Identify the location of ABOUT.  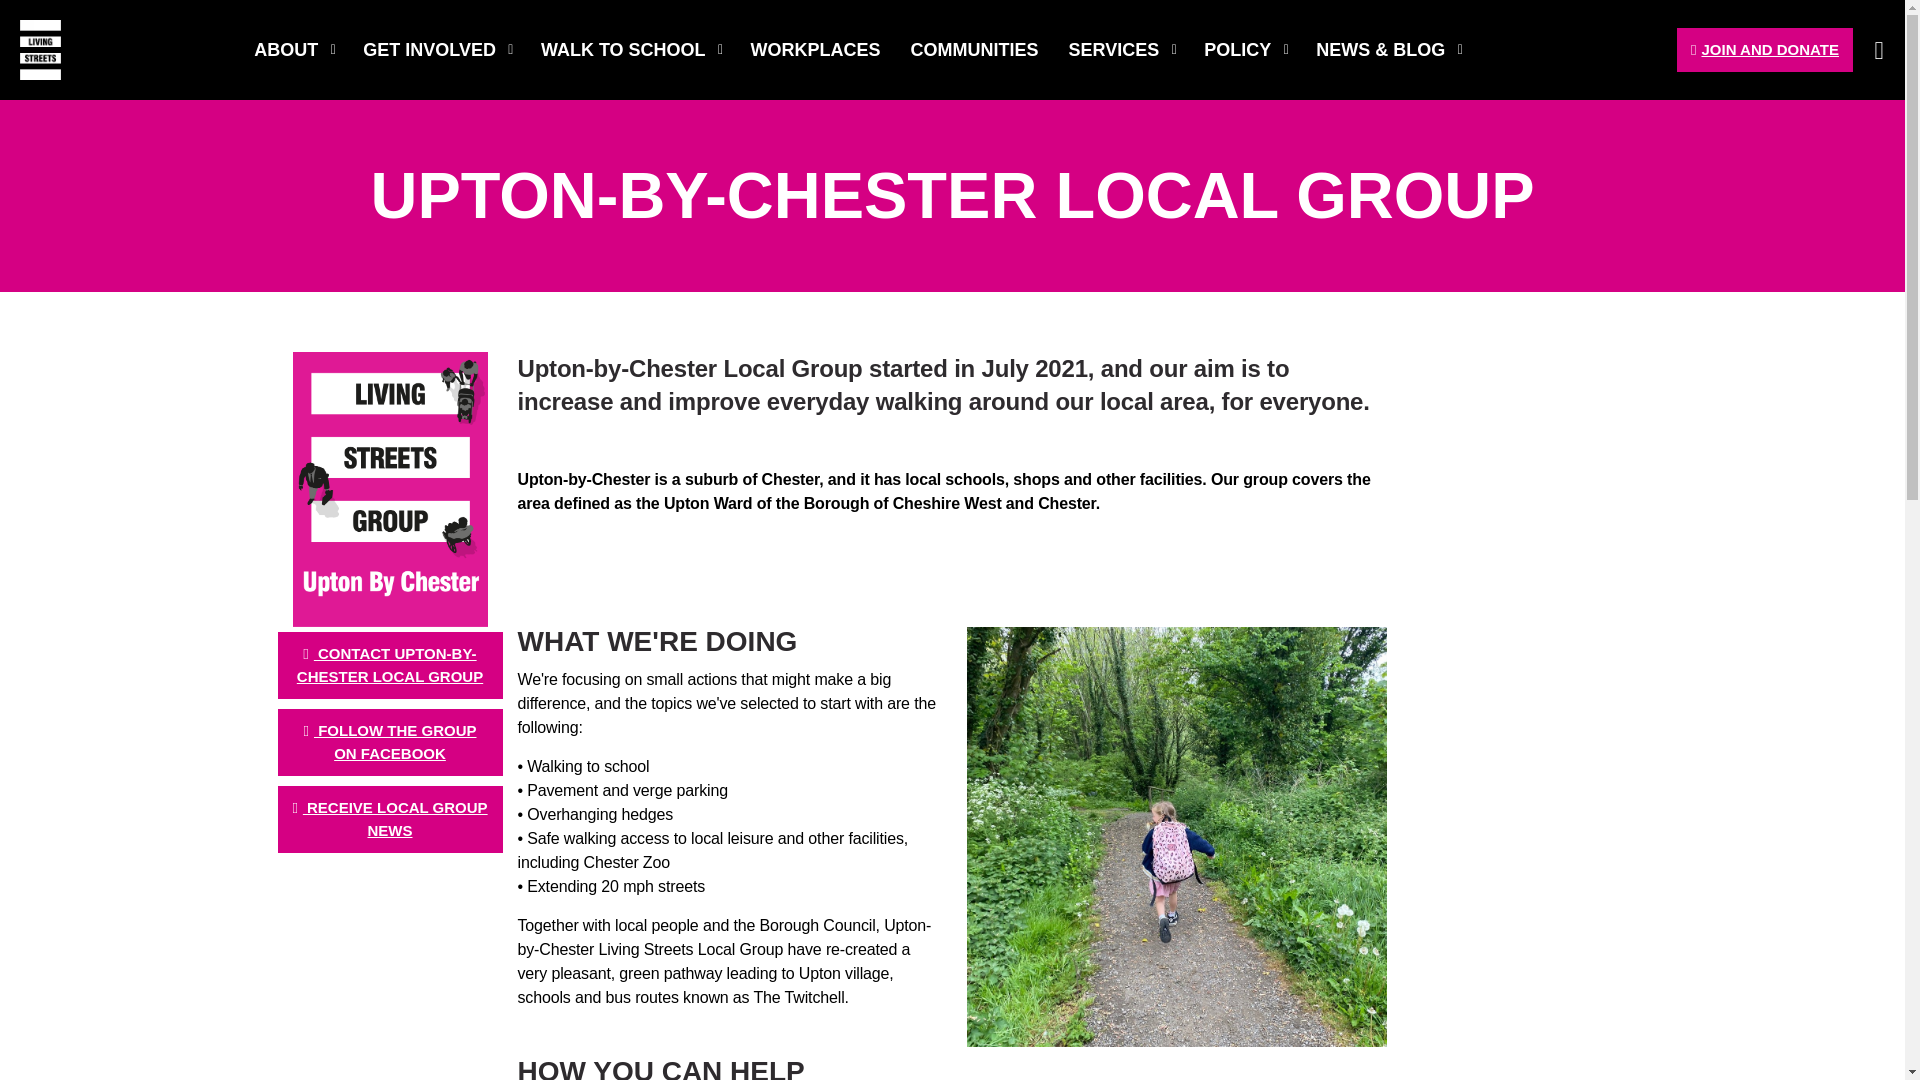
(292, 50).